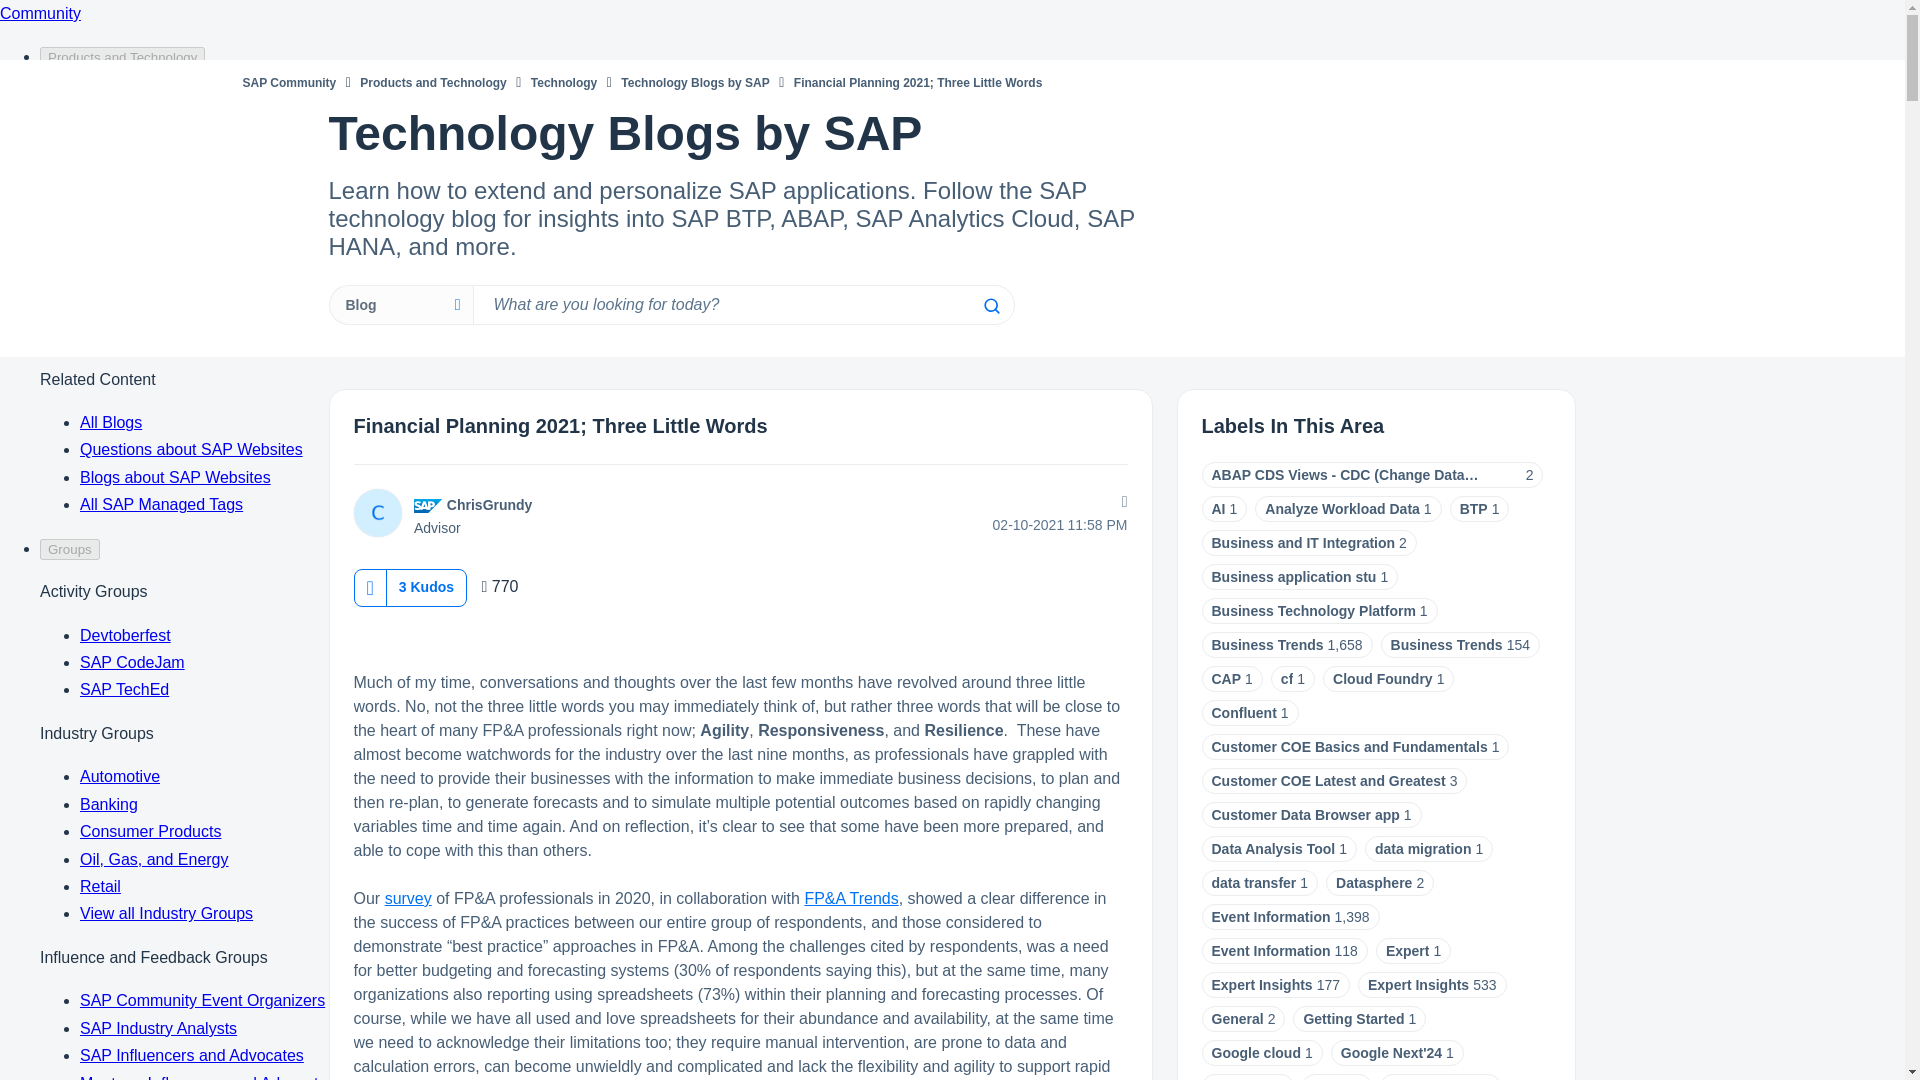  Describe the element at coordinates (369, 587) in the screenshot. I see `Click here to give kudos to this post.` at that location.